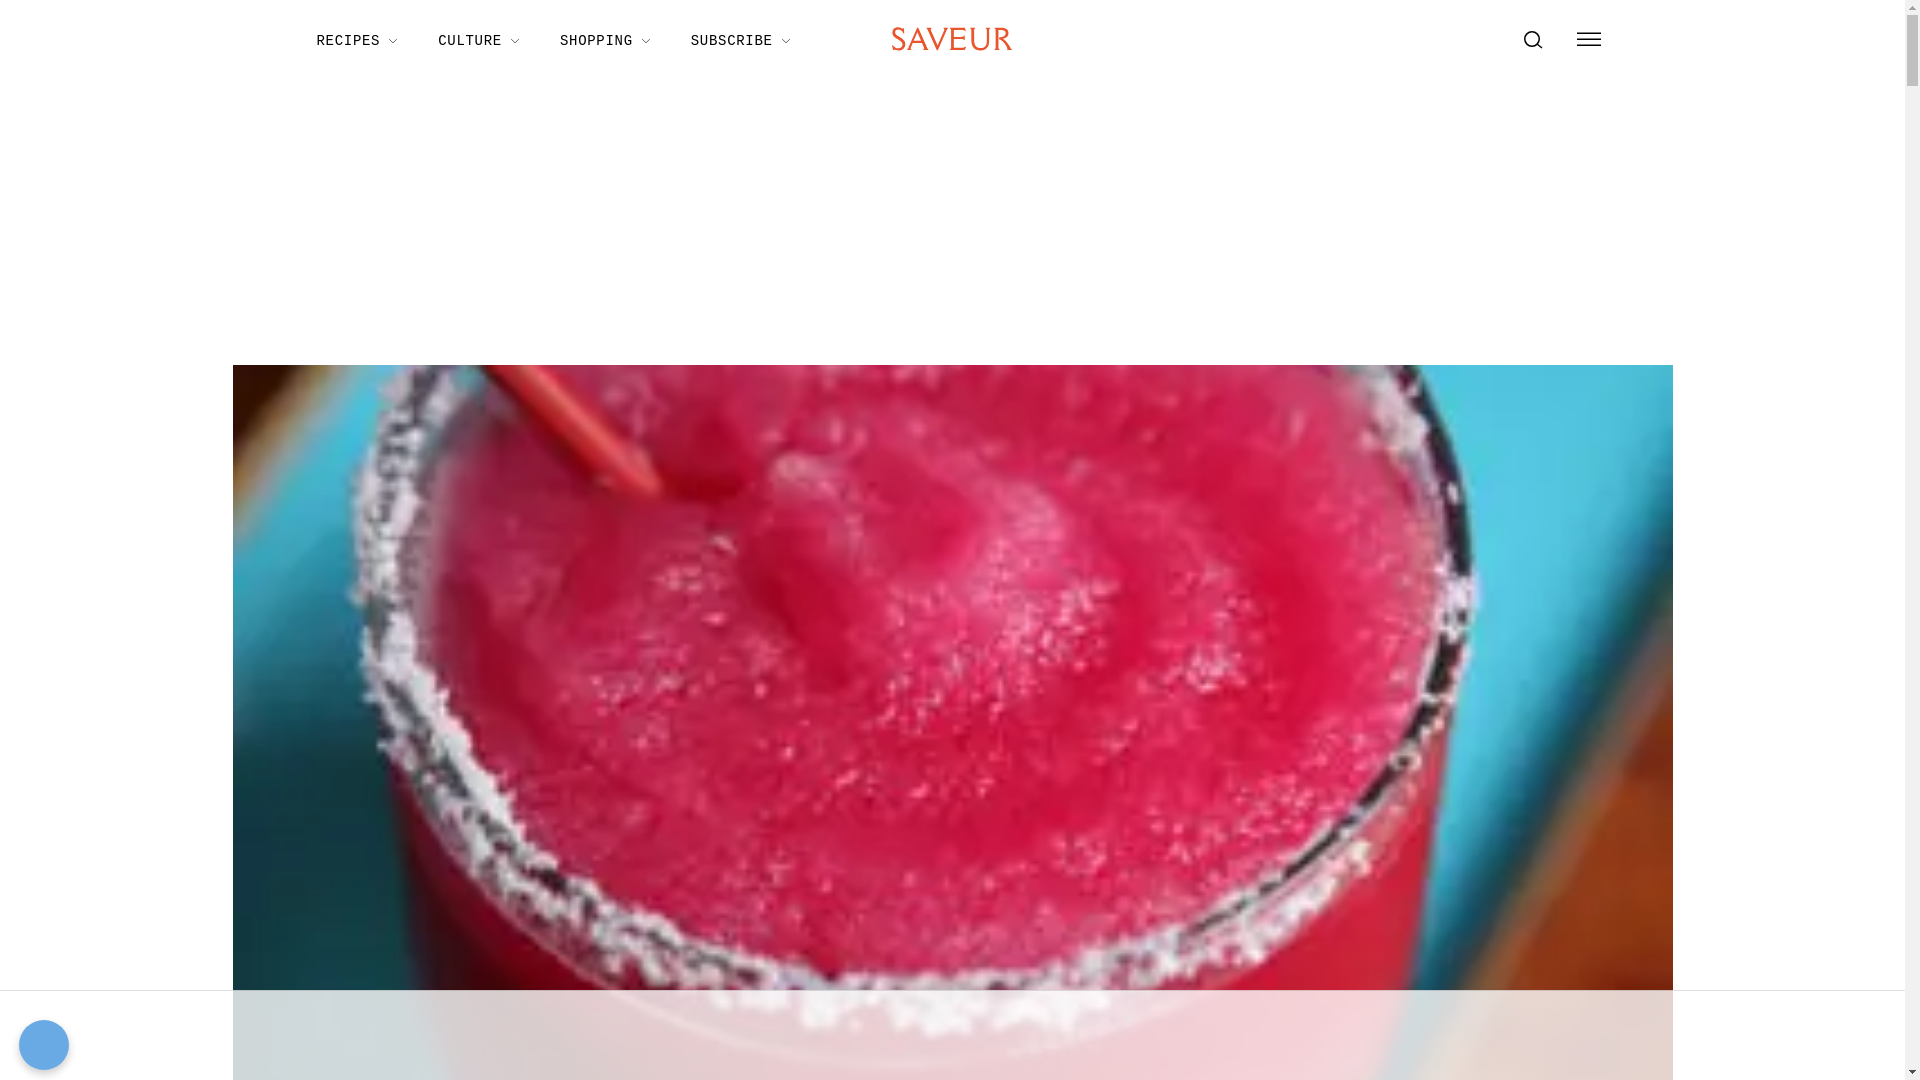 The image size is (1920, 1080). Describe the element at coordinates (604, 40) in the screenshot. I see `Shopping` at that location.